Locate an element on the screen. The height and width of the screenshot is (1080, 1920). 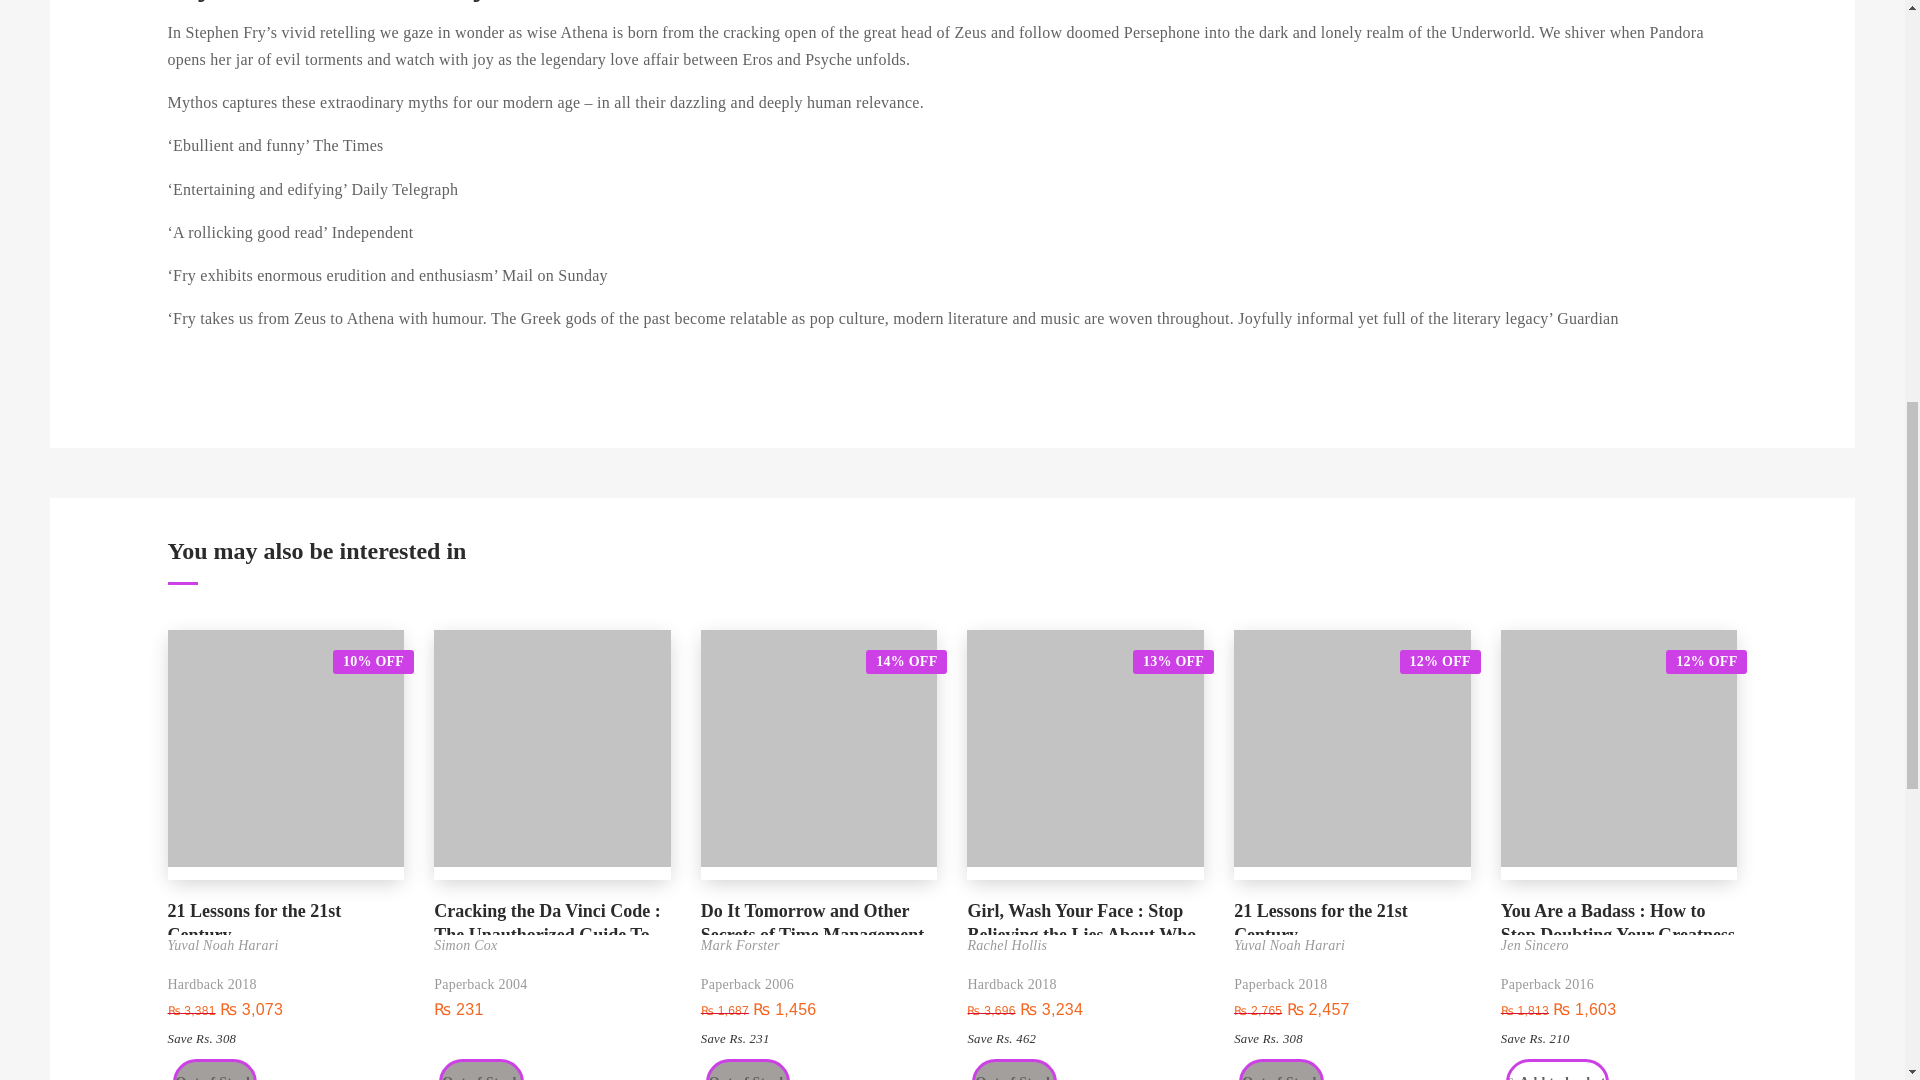
Do It Tomorrow and Other Secrets of Time Management is located at coordinates (819, 917).